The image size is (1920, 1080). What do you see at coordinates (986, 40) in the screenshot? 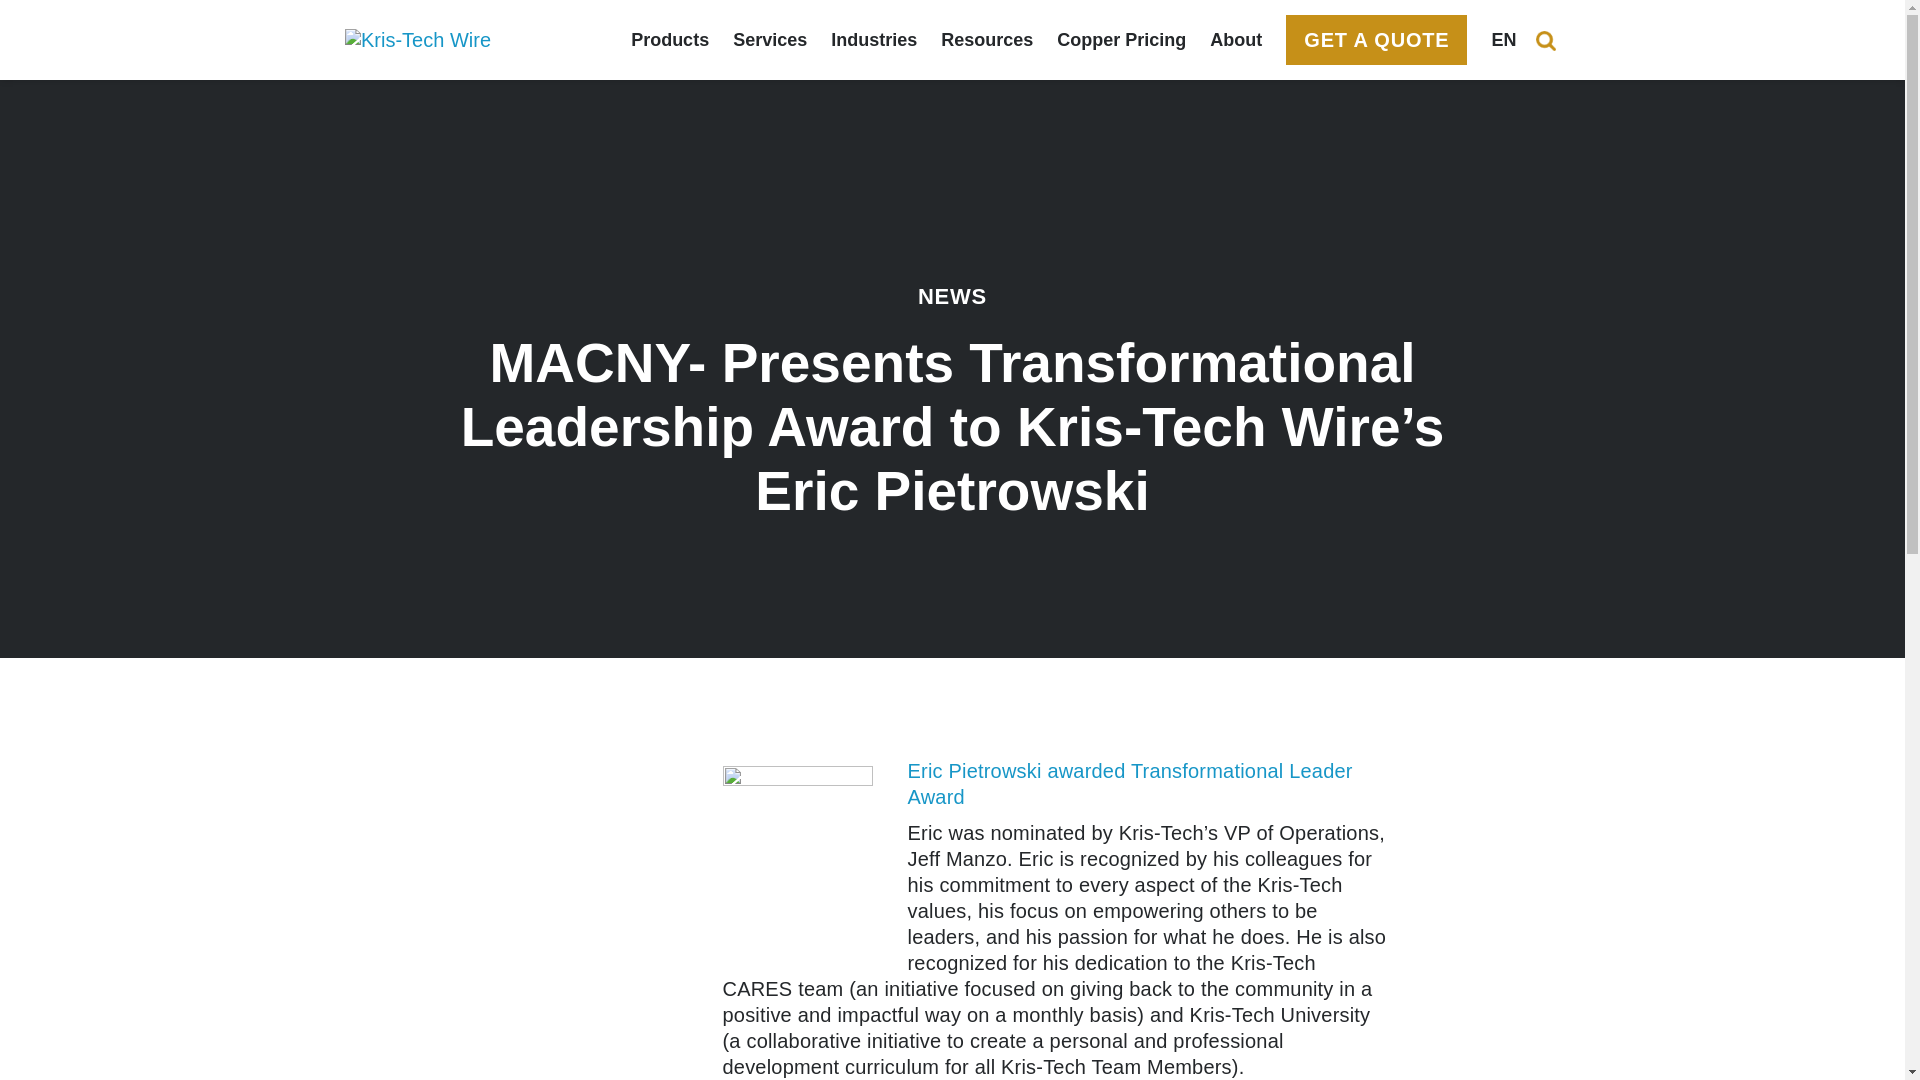
I see `Resources` at bounding box center [986, 40].